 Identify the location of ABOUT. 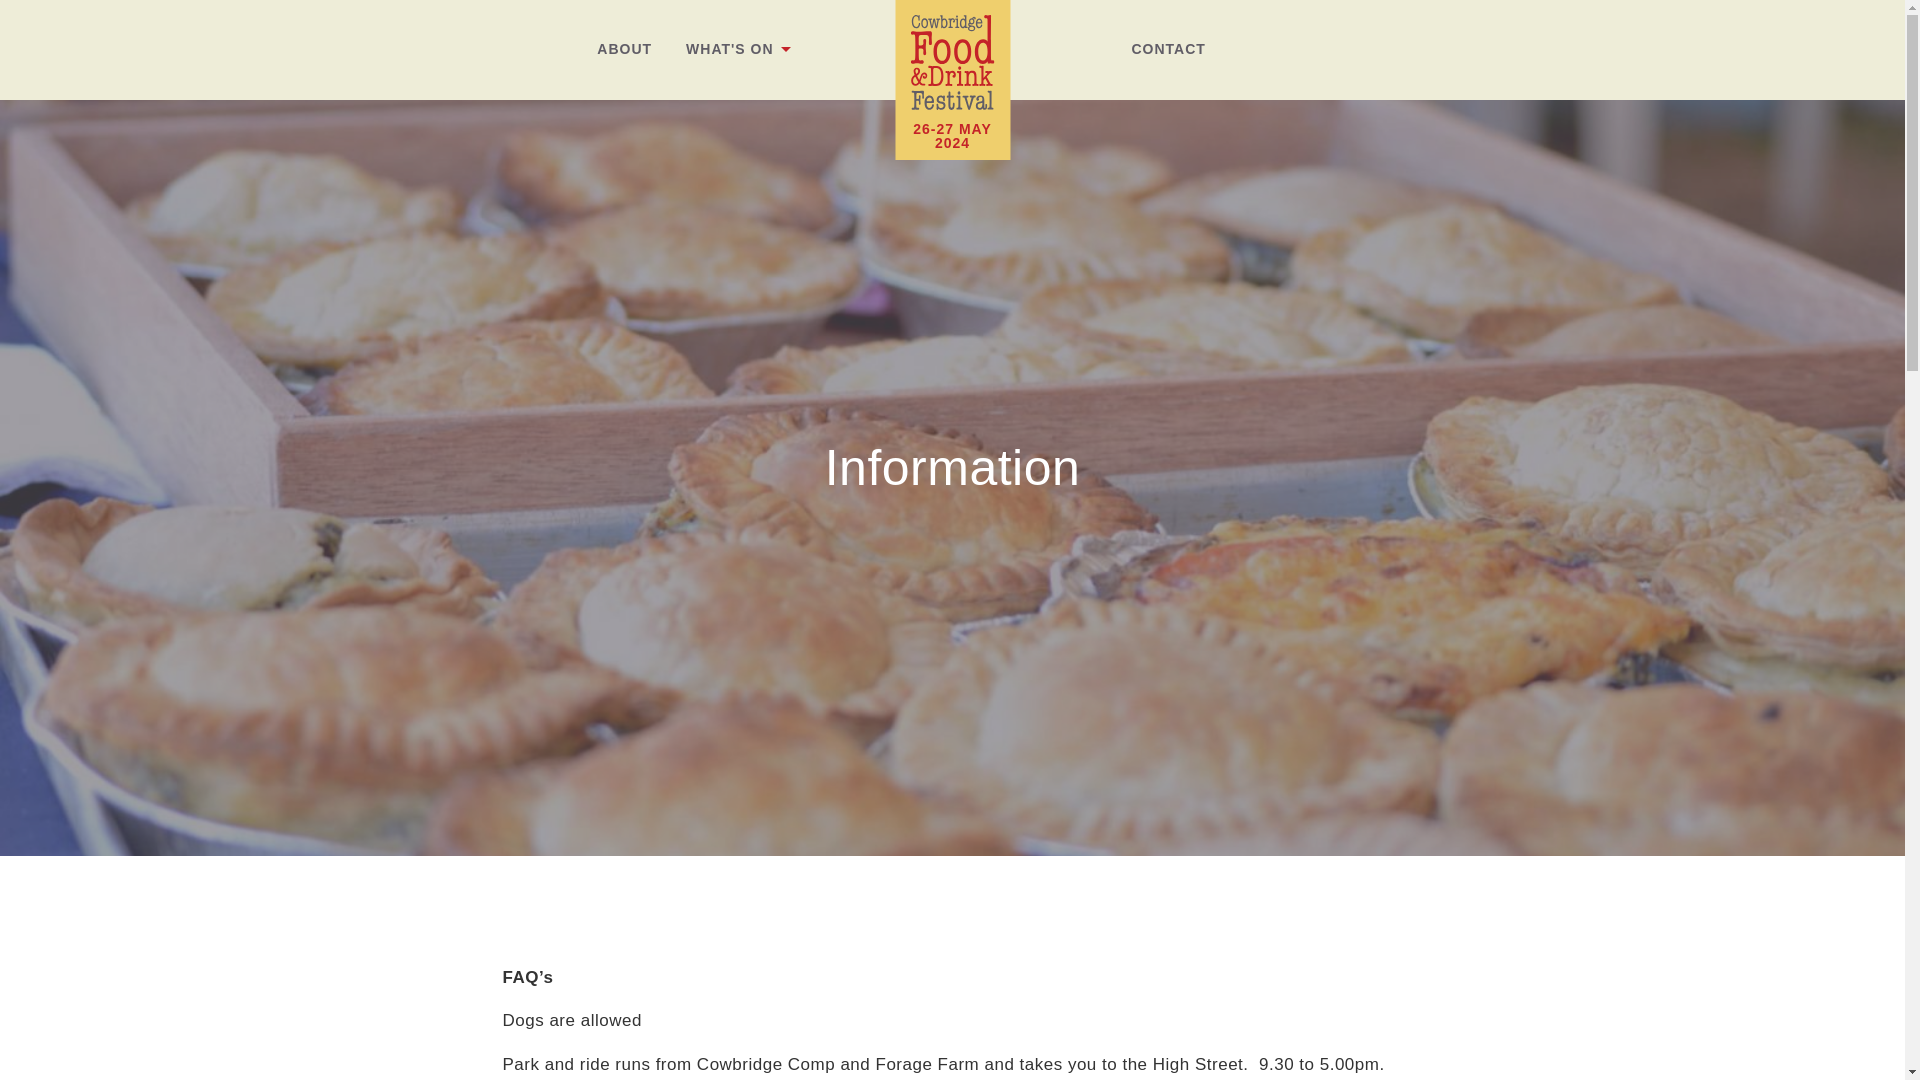
(624, 49).